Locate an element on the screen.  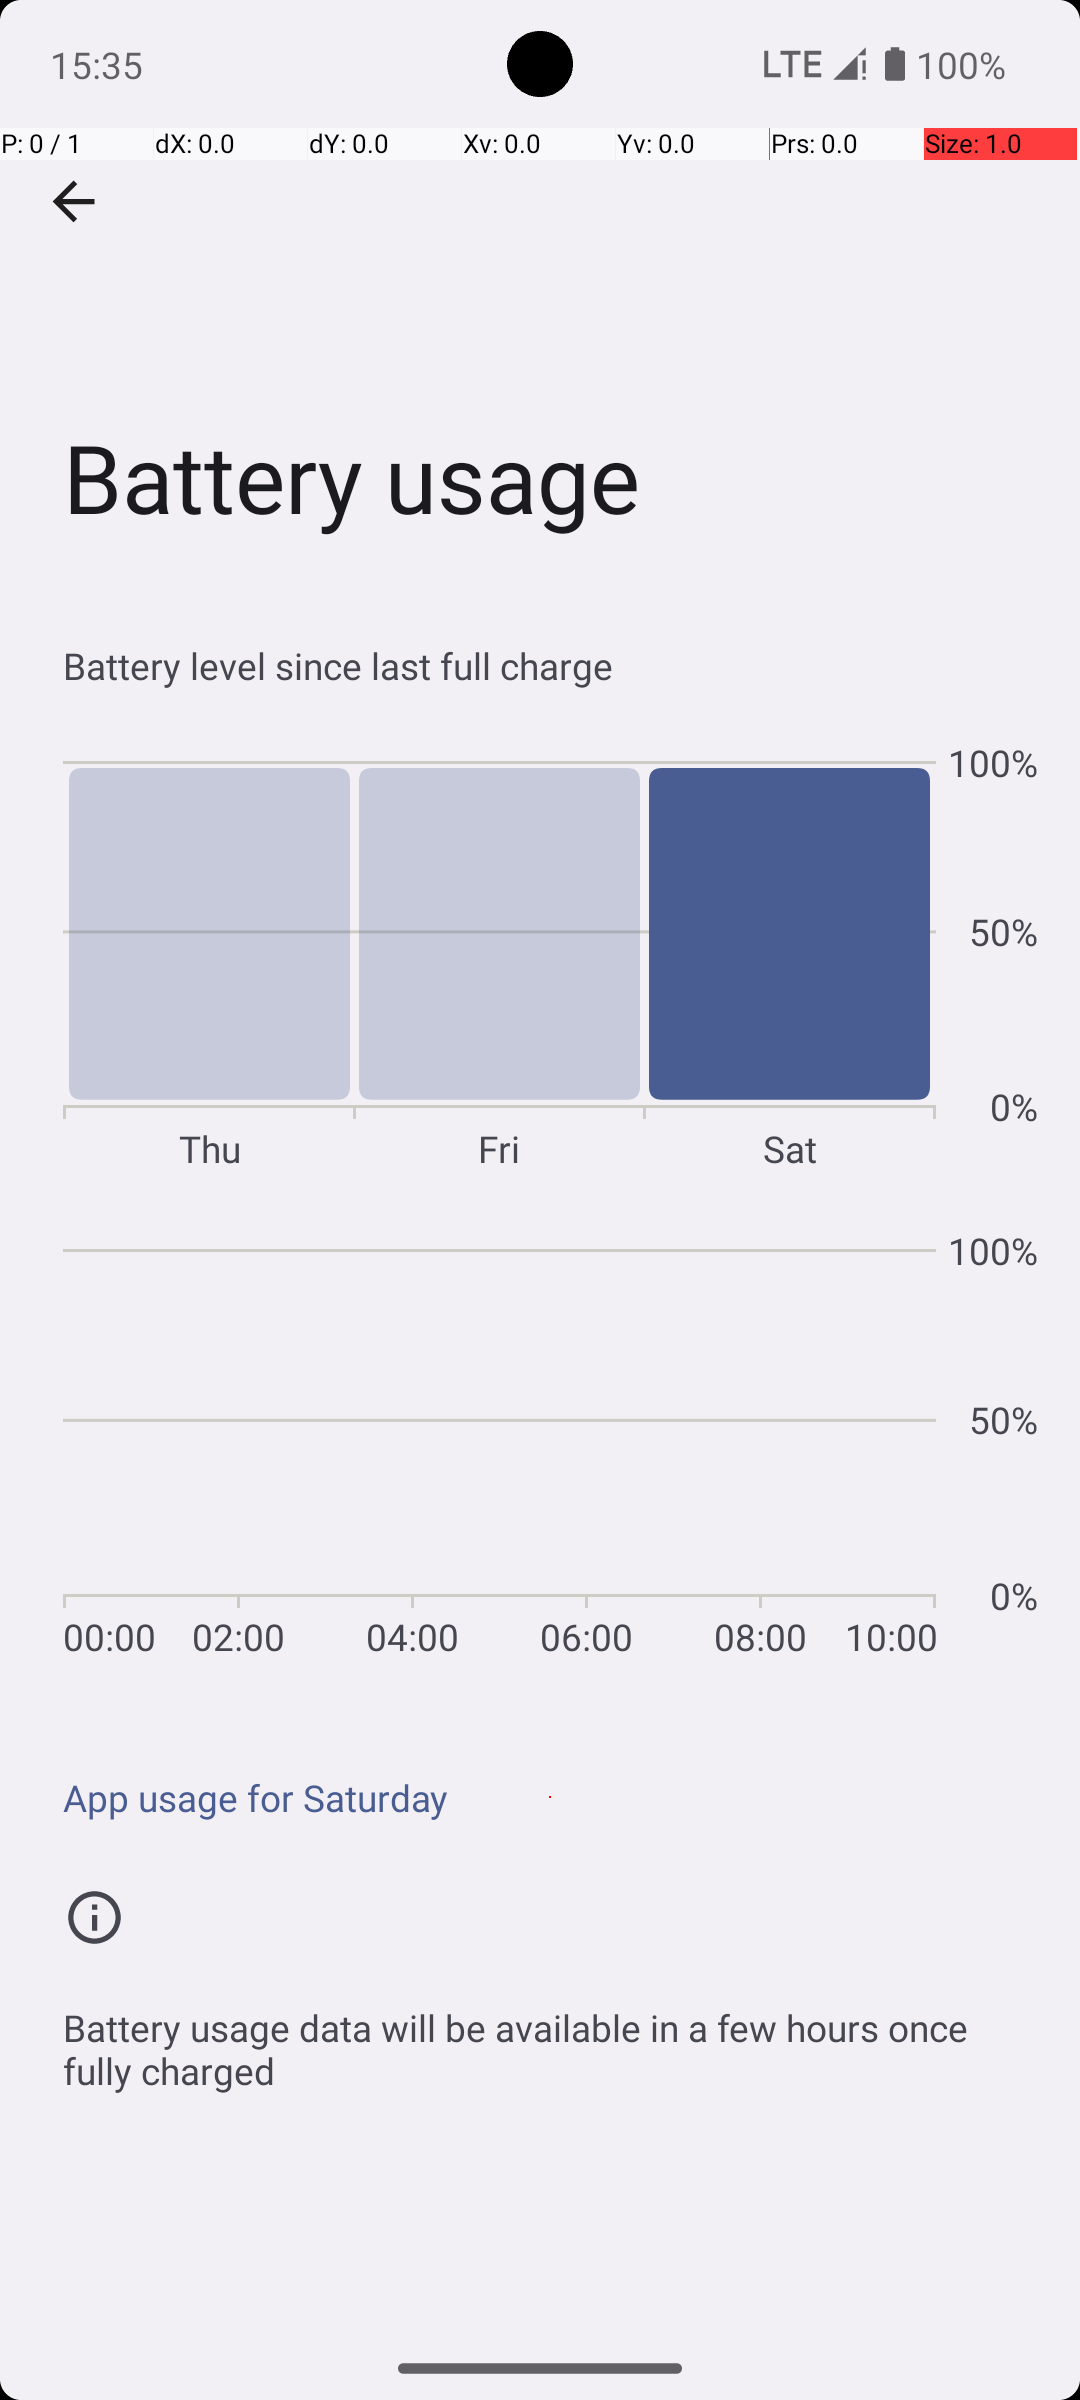
Saturday is located at coordinates (790, 956).